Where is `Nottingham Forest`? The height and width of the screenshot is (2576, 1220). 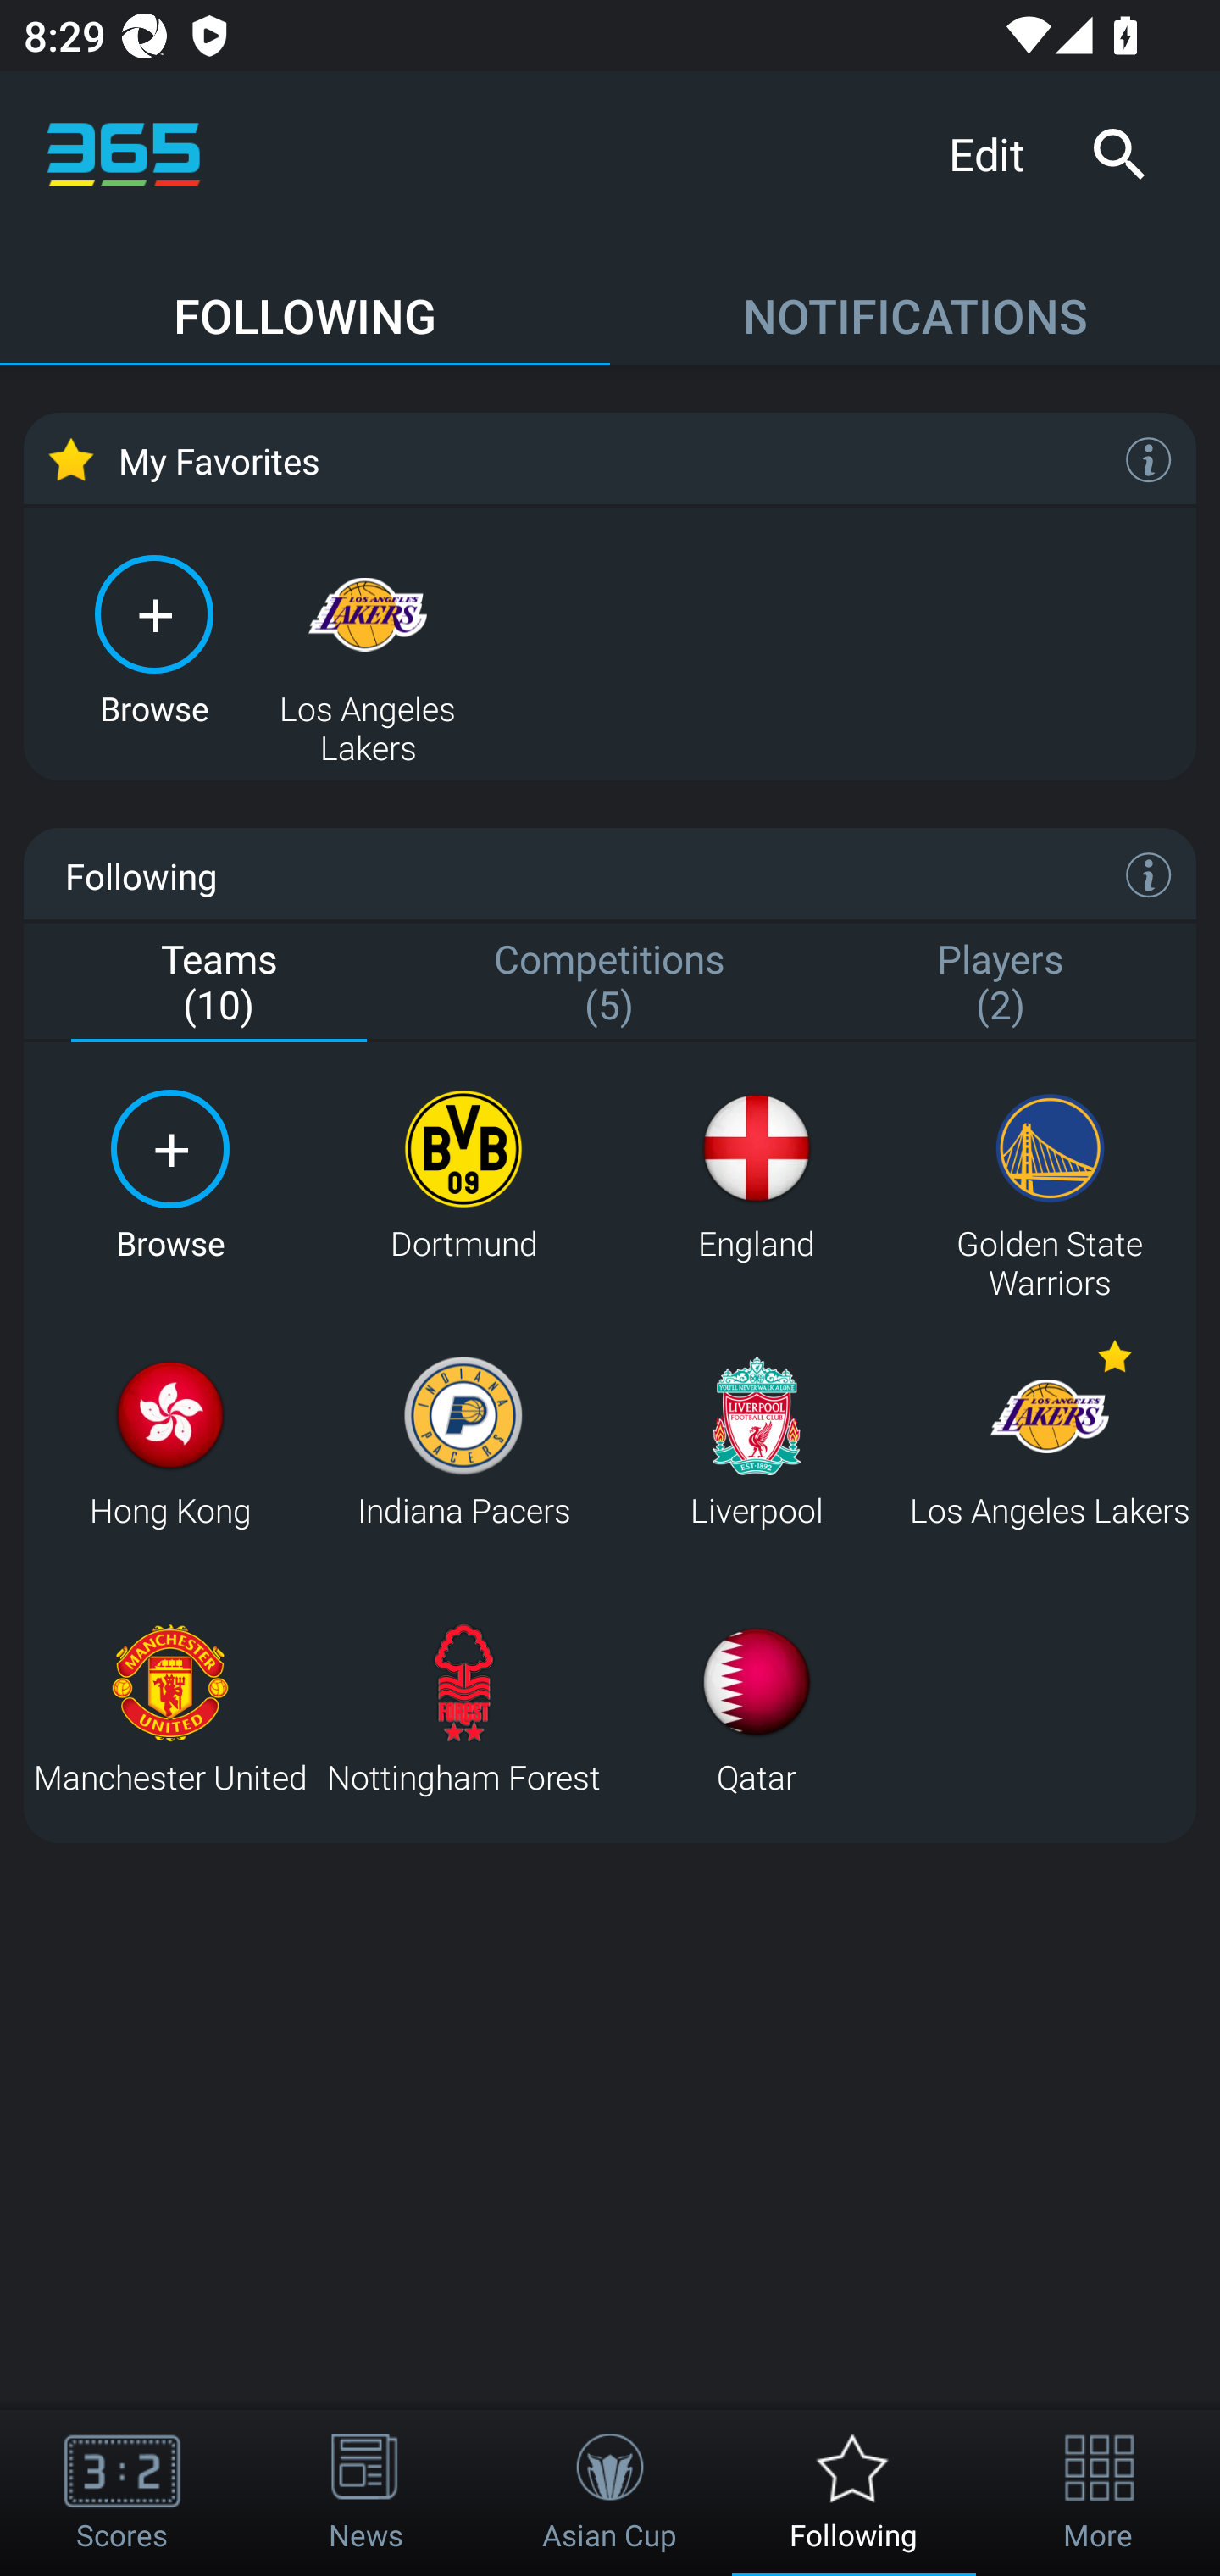
Nottingham Forest is located at coordinates (463, 1708).